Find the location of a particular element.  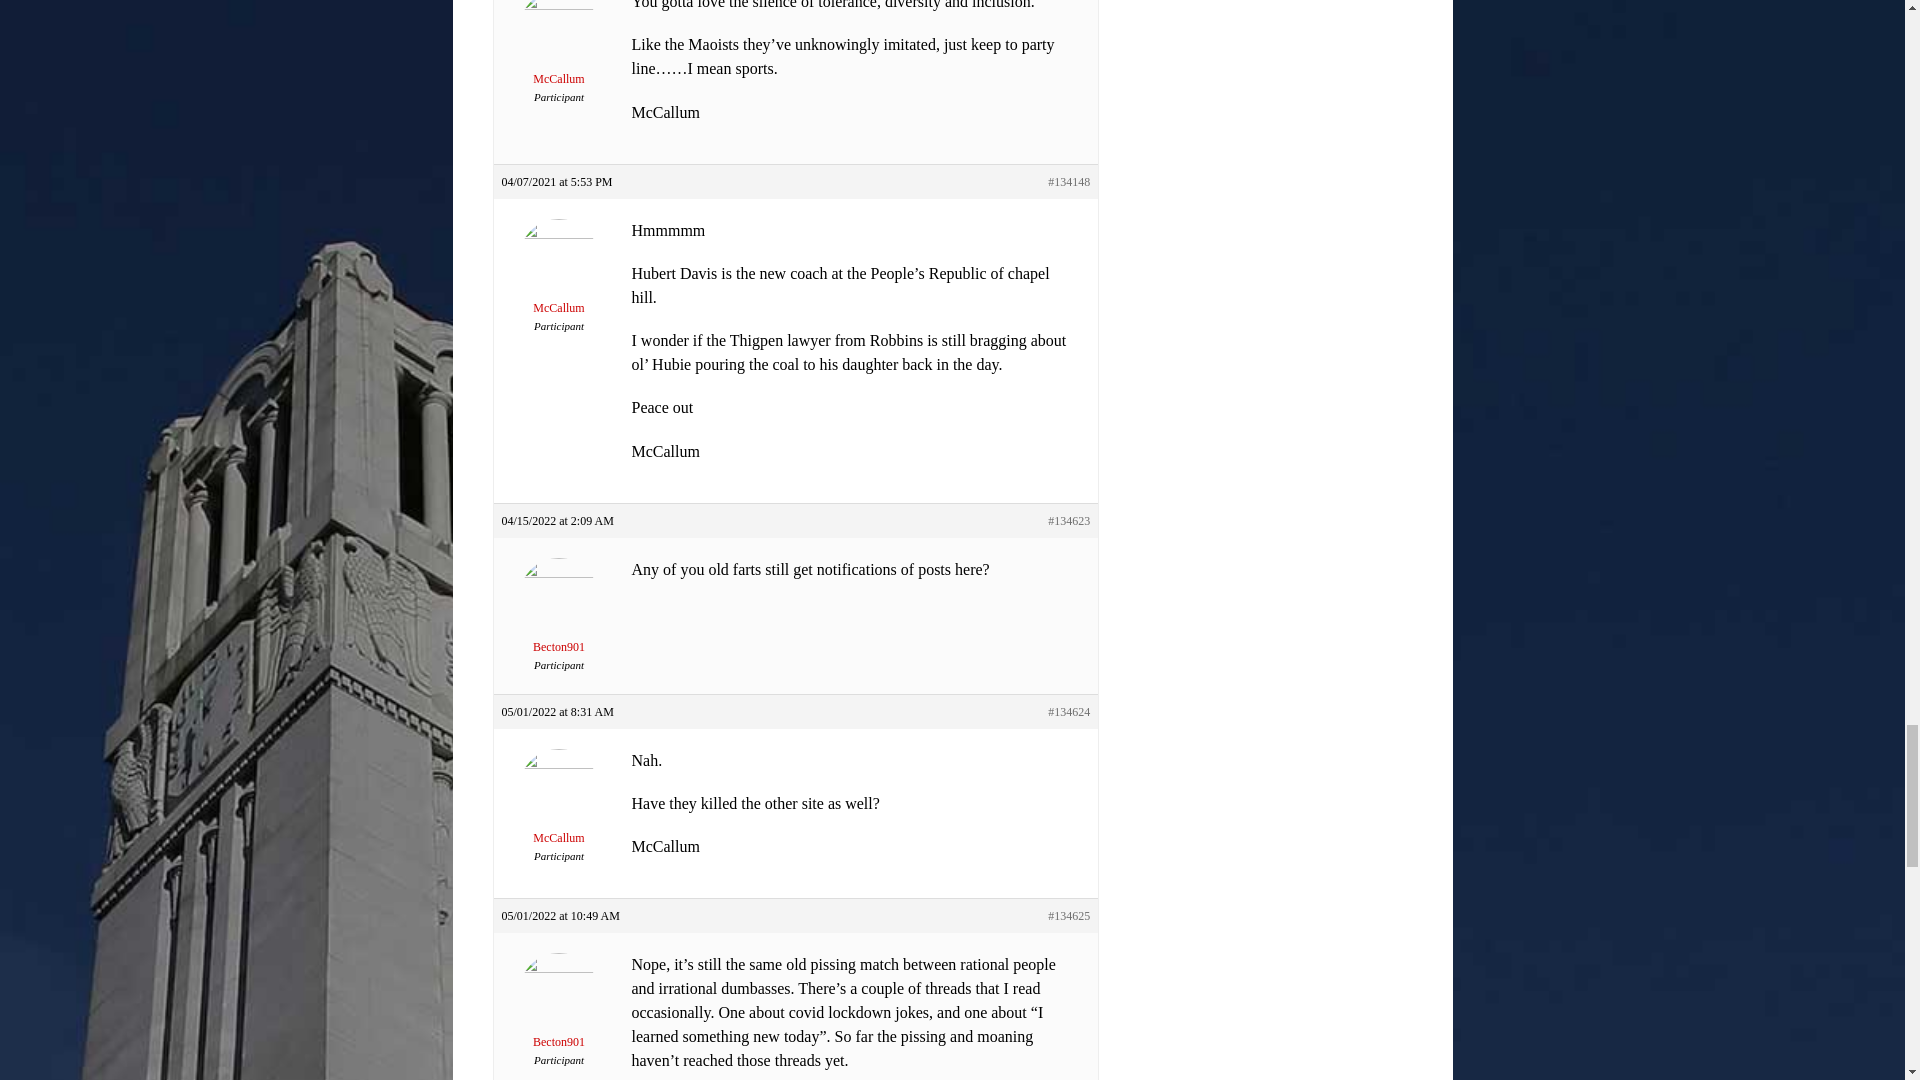

View McCallum's profile is located at coordinates (558, 52).